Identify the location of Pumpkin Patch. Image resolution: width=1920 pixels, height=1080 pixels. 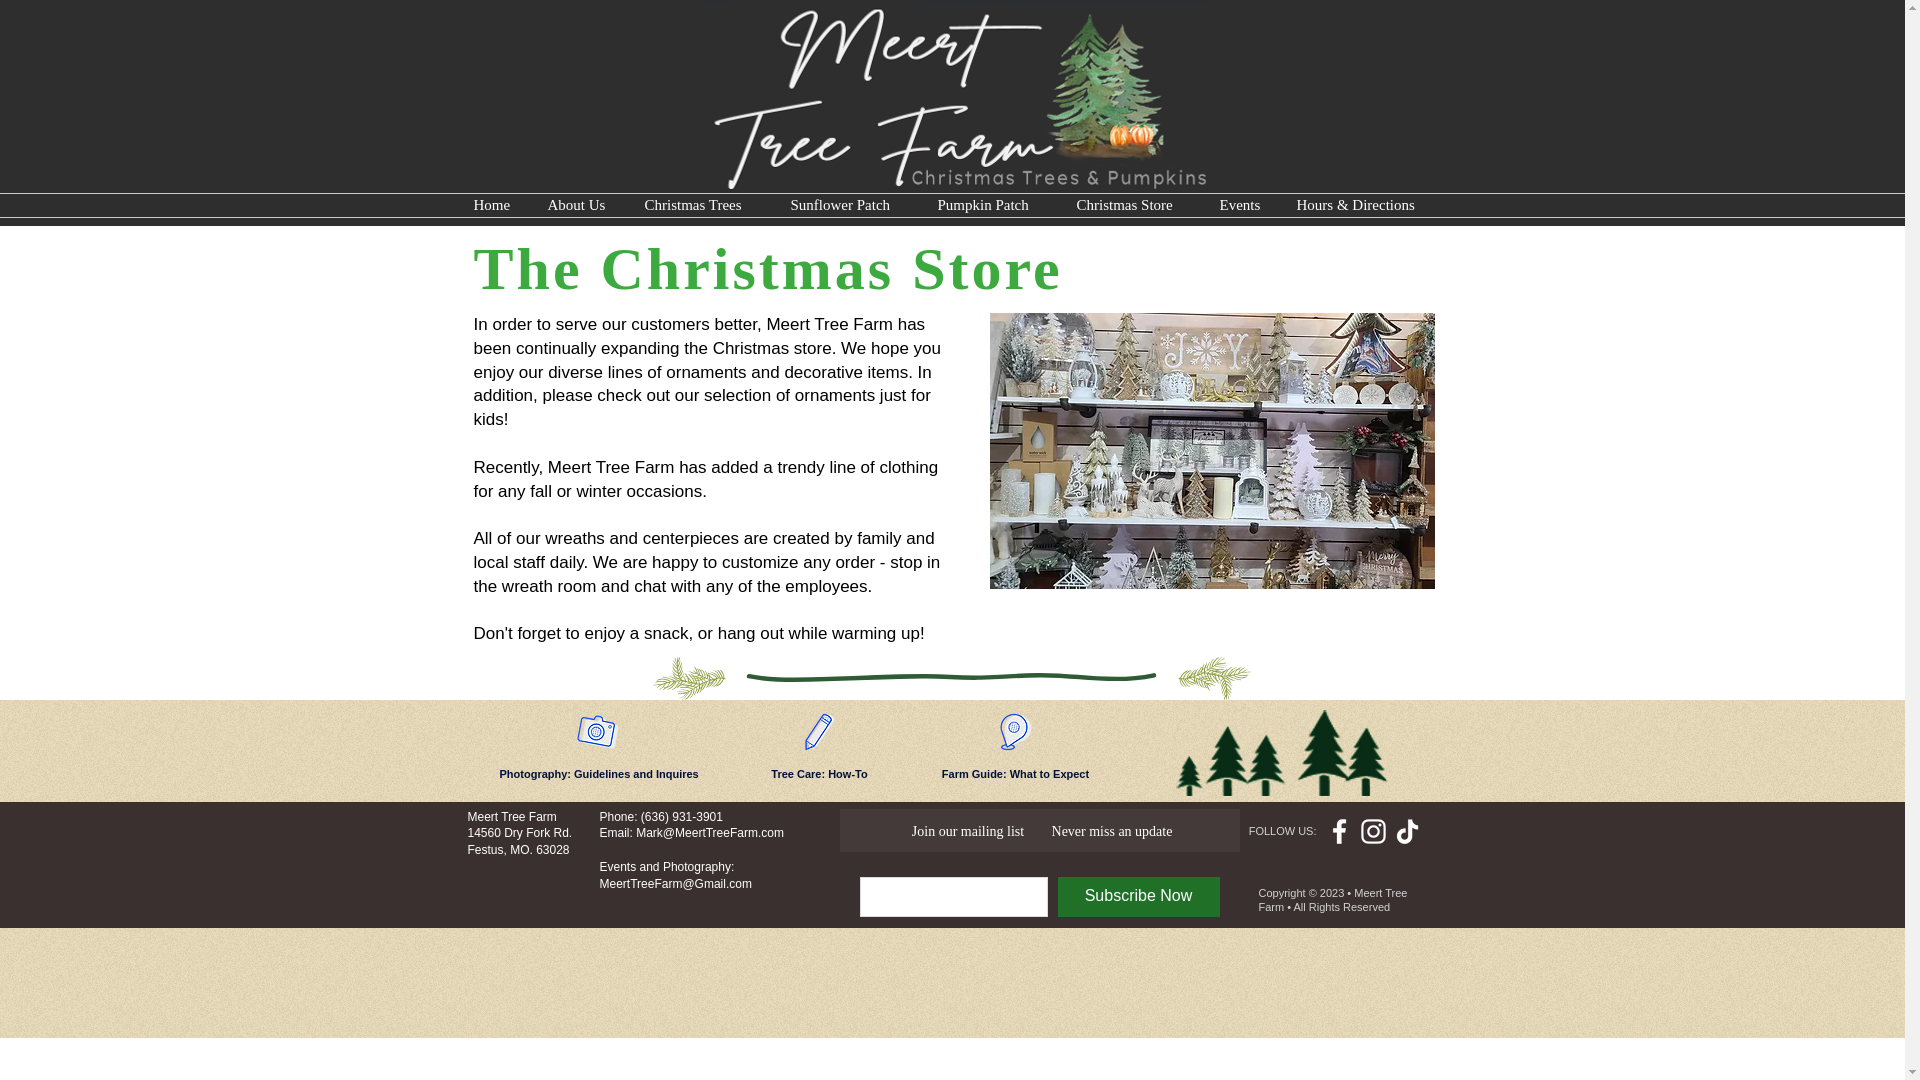
(991, 206).